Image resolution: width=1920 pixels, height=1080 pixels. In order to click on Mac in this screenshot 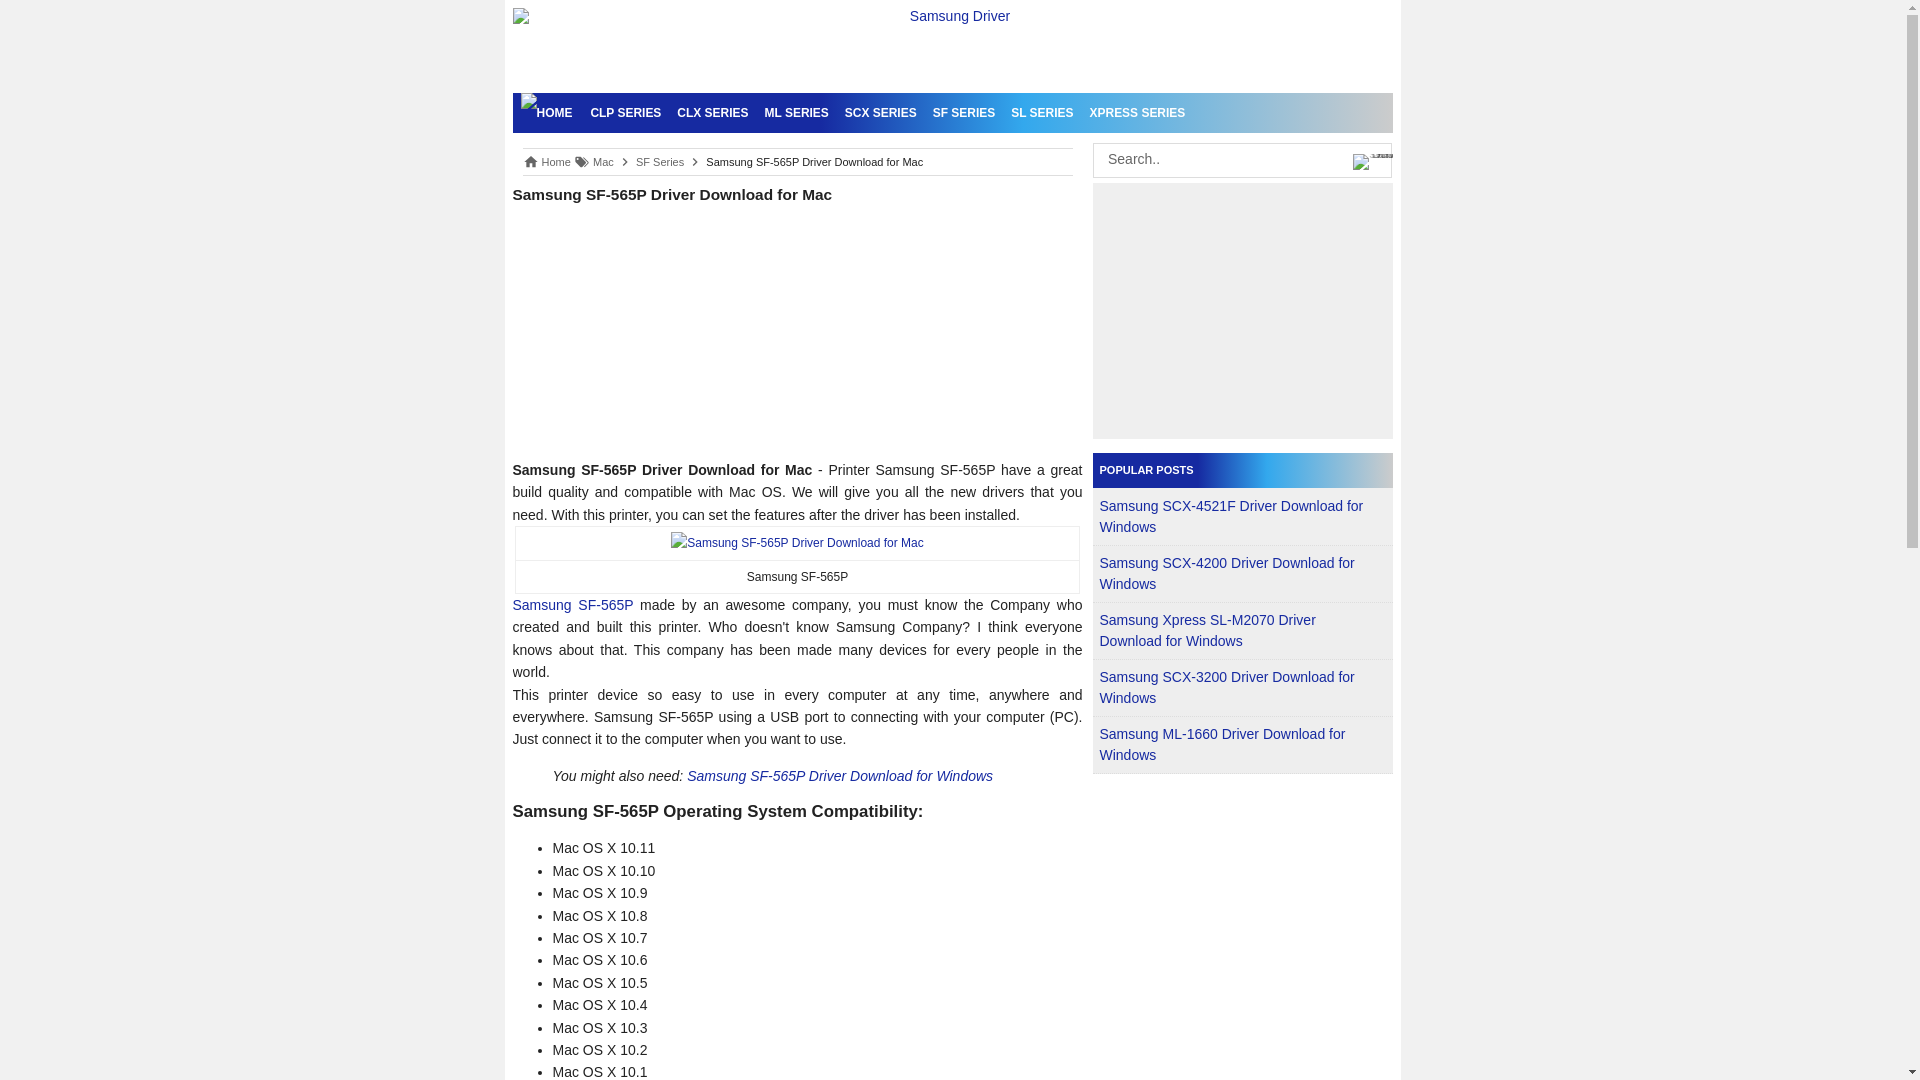, I will do `click(604, 162)`.